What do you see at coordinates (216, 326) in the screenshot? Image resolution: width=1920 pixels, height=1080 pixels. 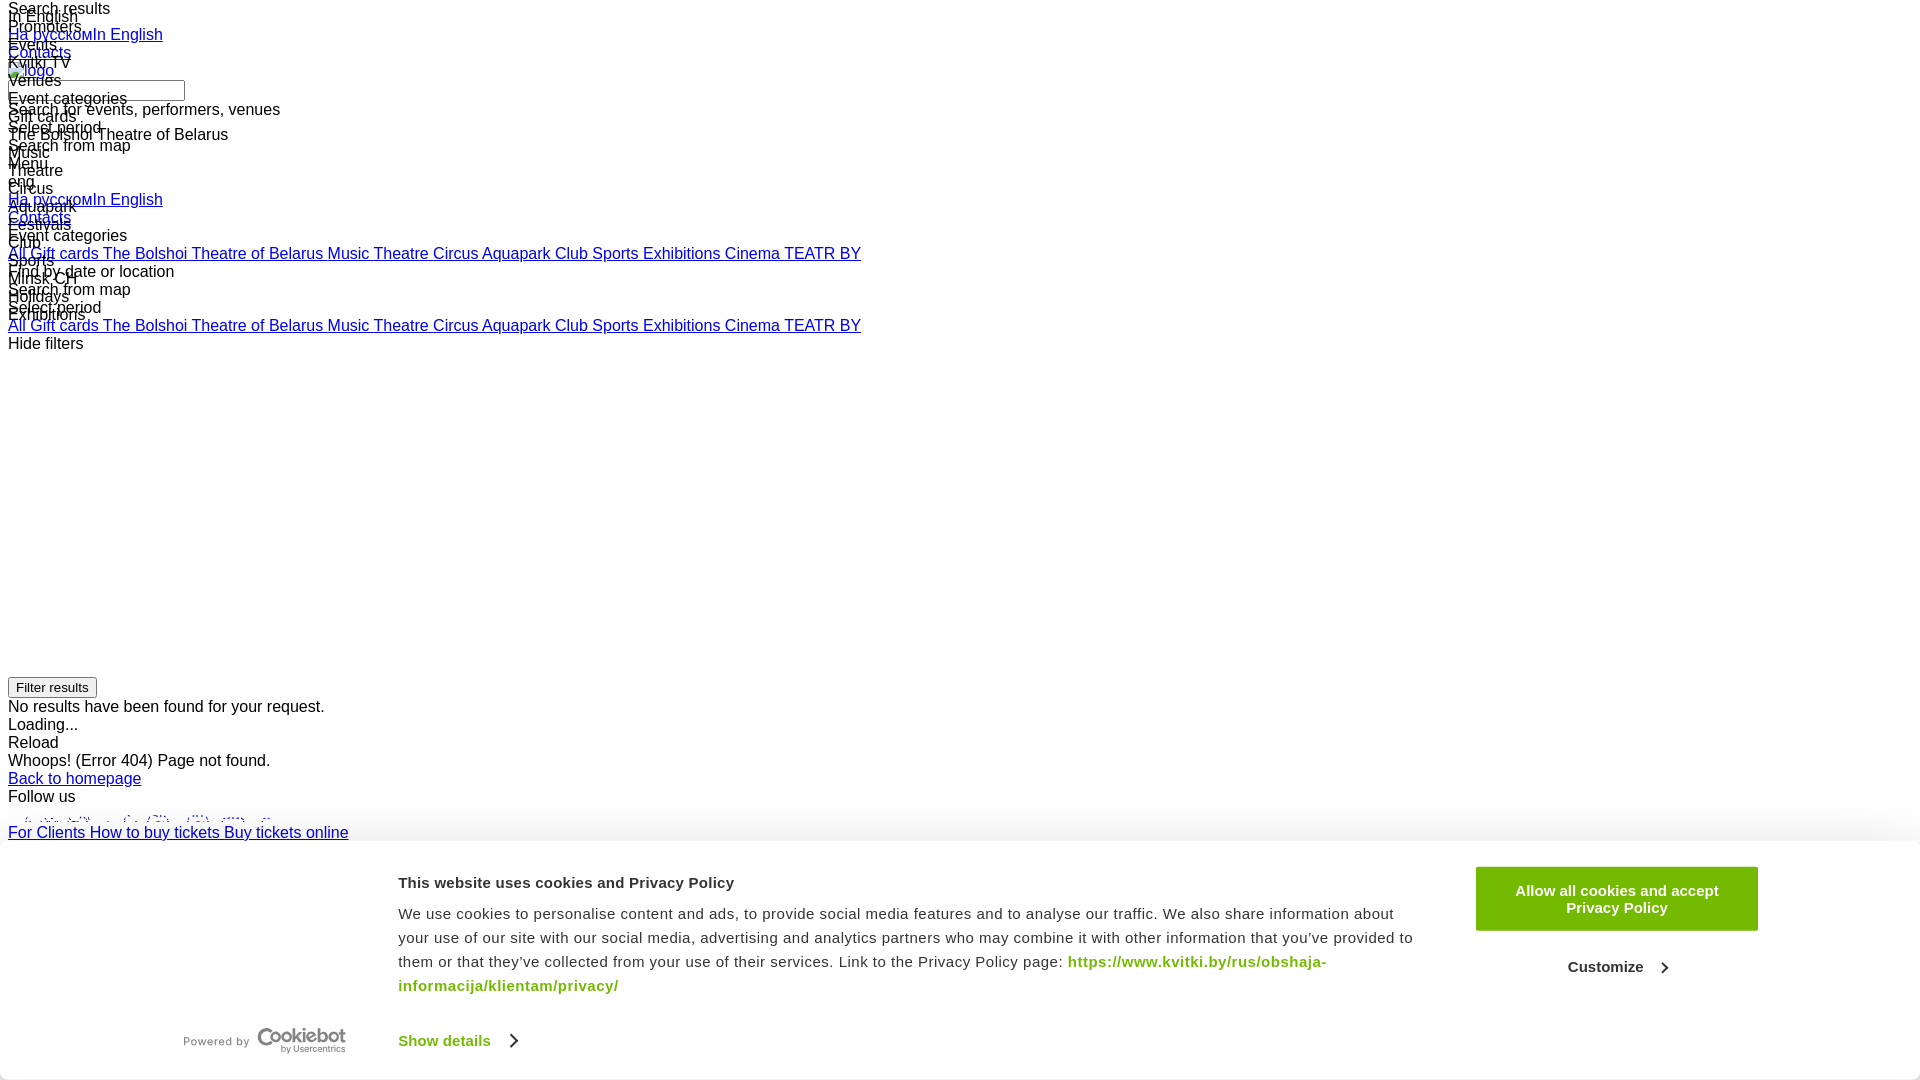 I see `The Bolshoi Theatre of Belarus` at bounding box center [216, 326].